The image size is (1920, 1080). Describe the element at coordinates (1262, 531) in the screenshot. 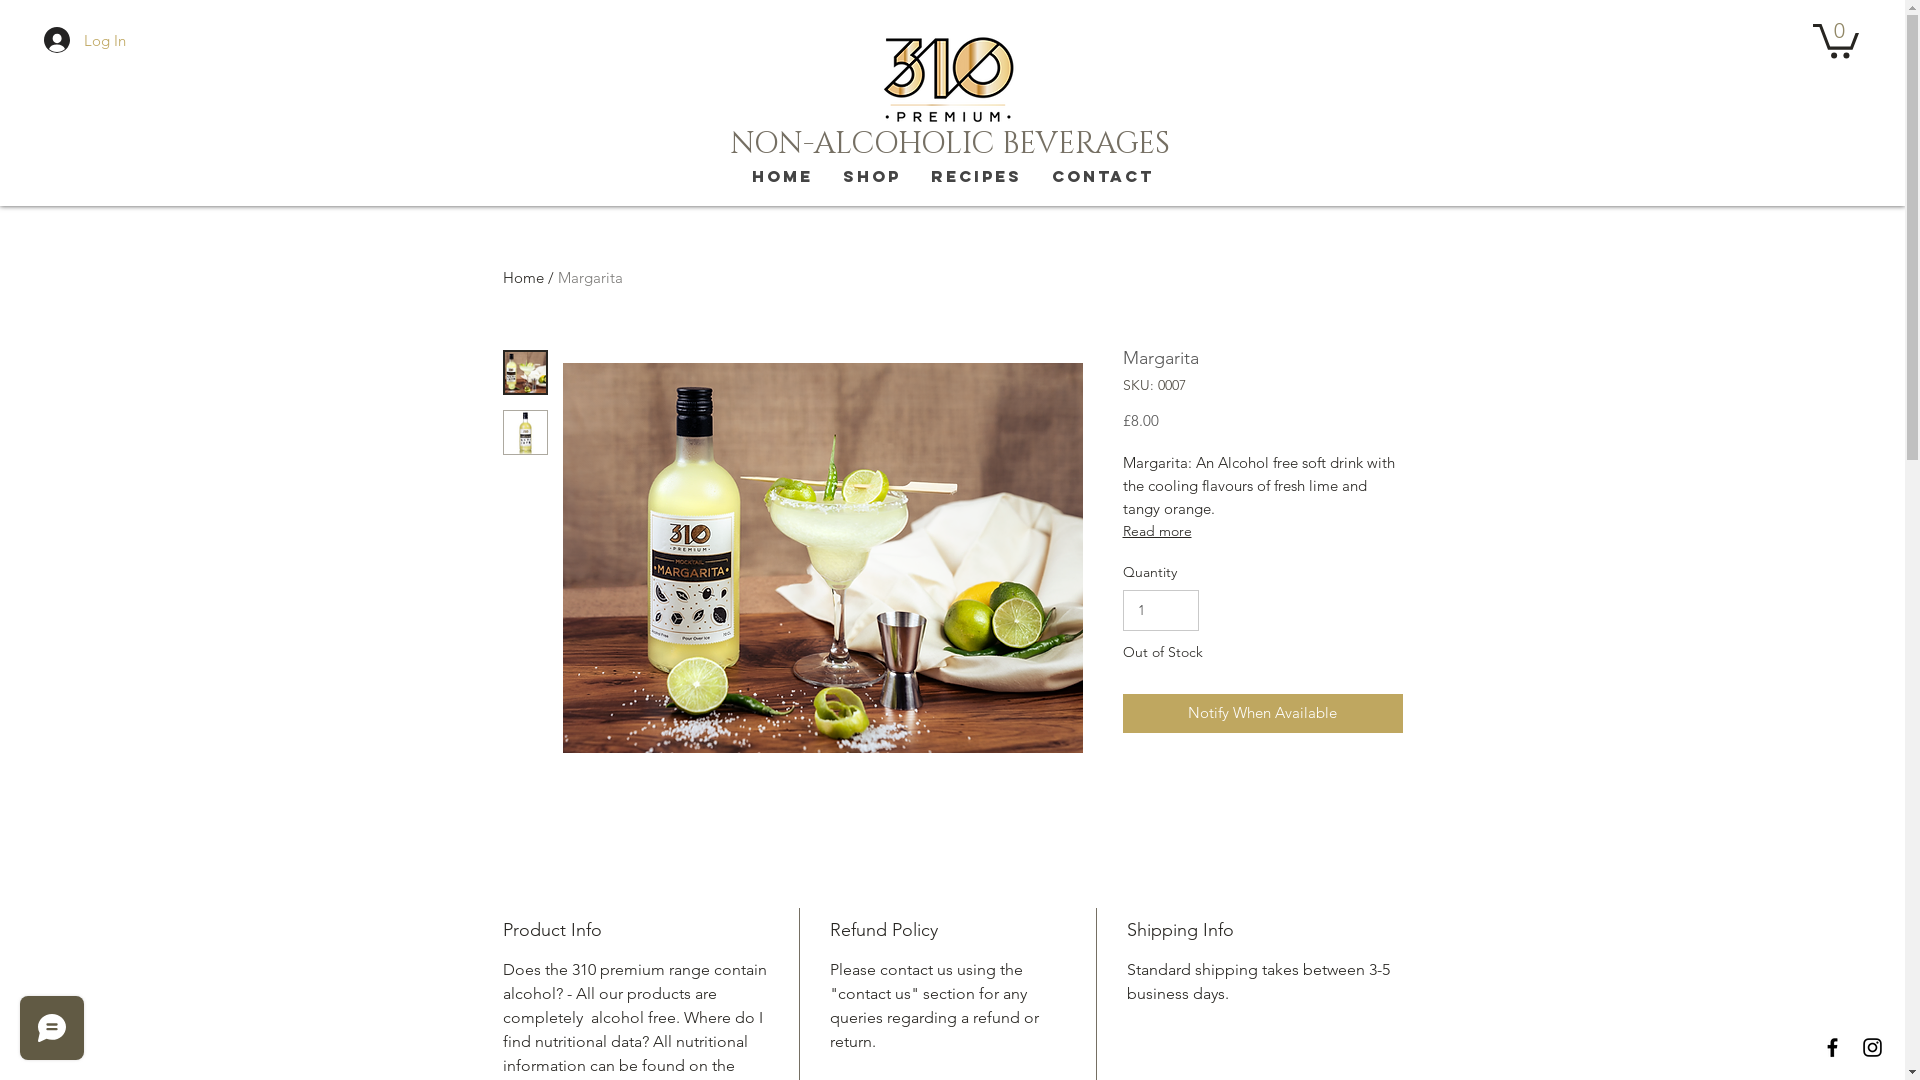

I see `Read more` at that location.